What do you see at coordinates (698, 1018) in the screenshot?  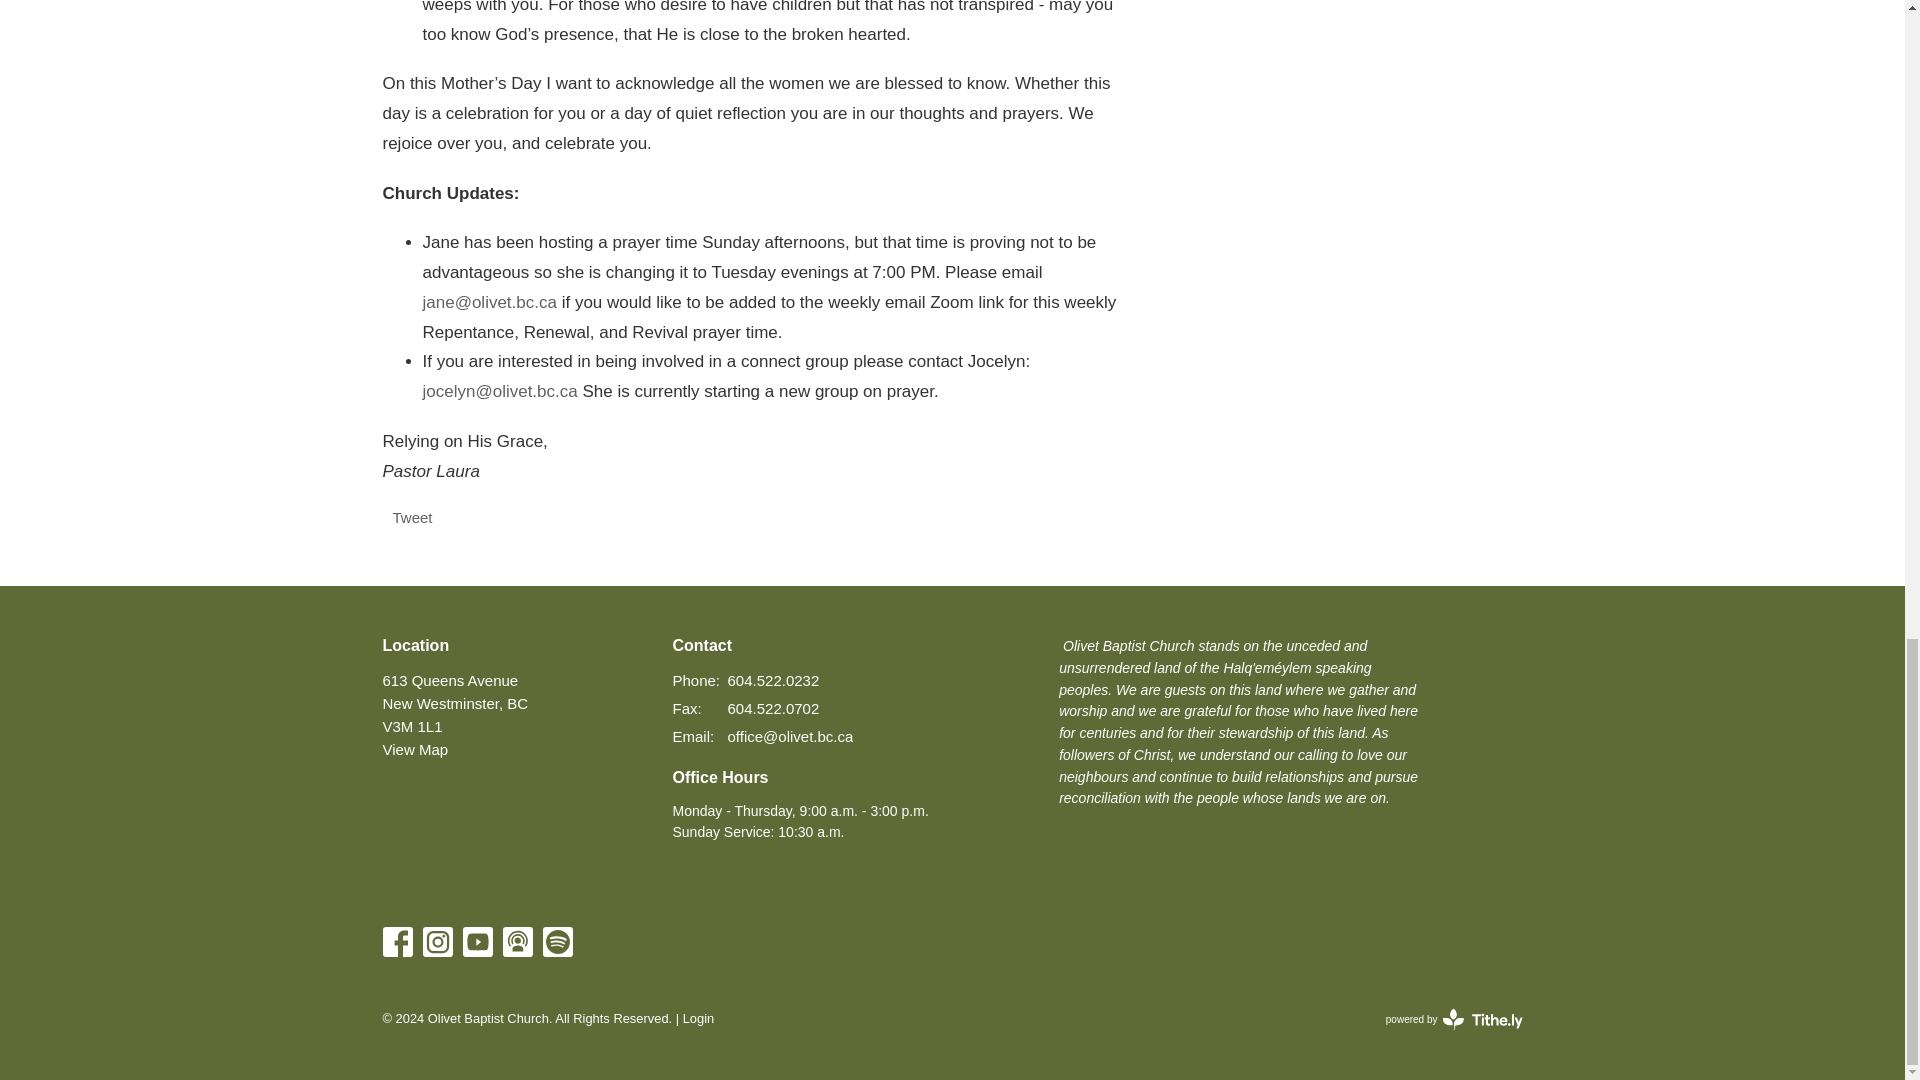 I see `Login` at bounding box center [698, 1018].